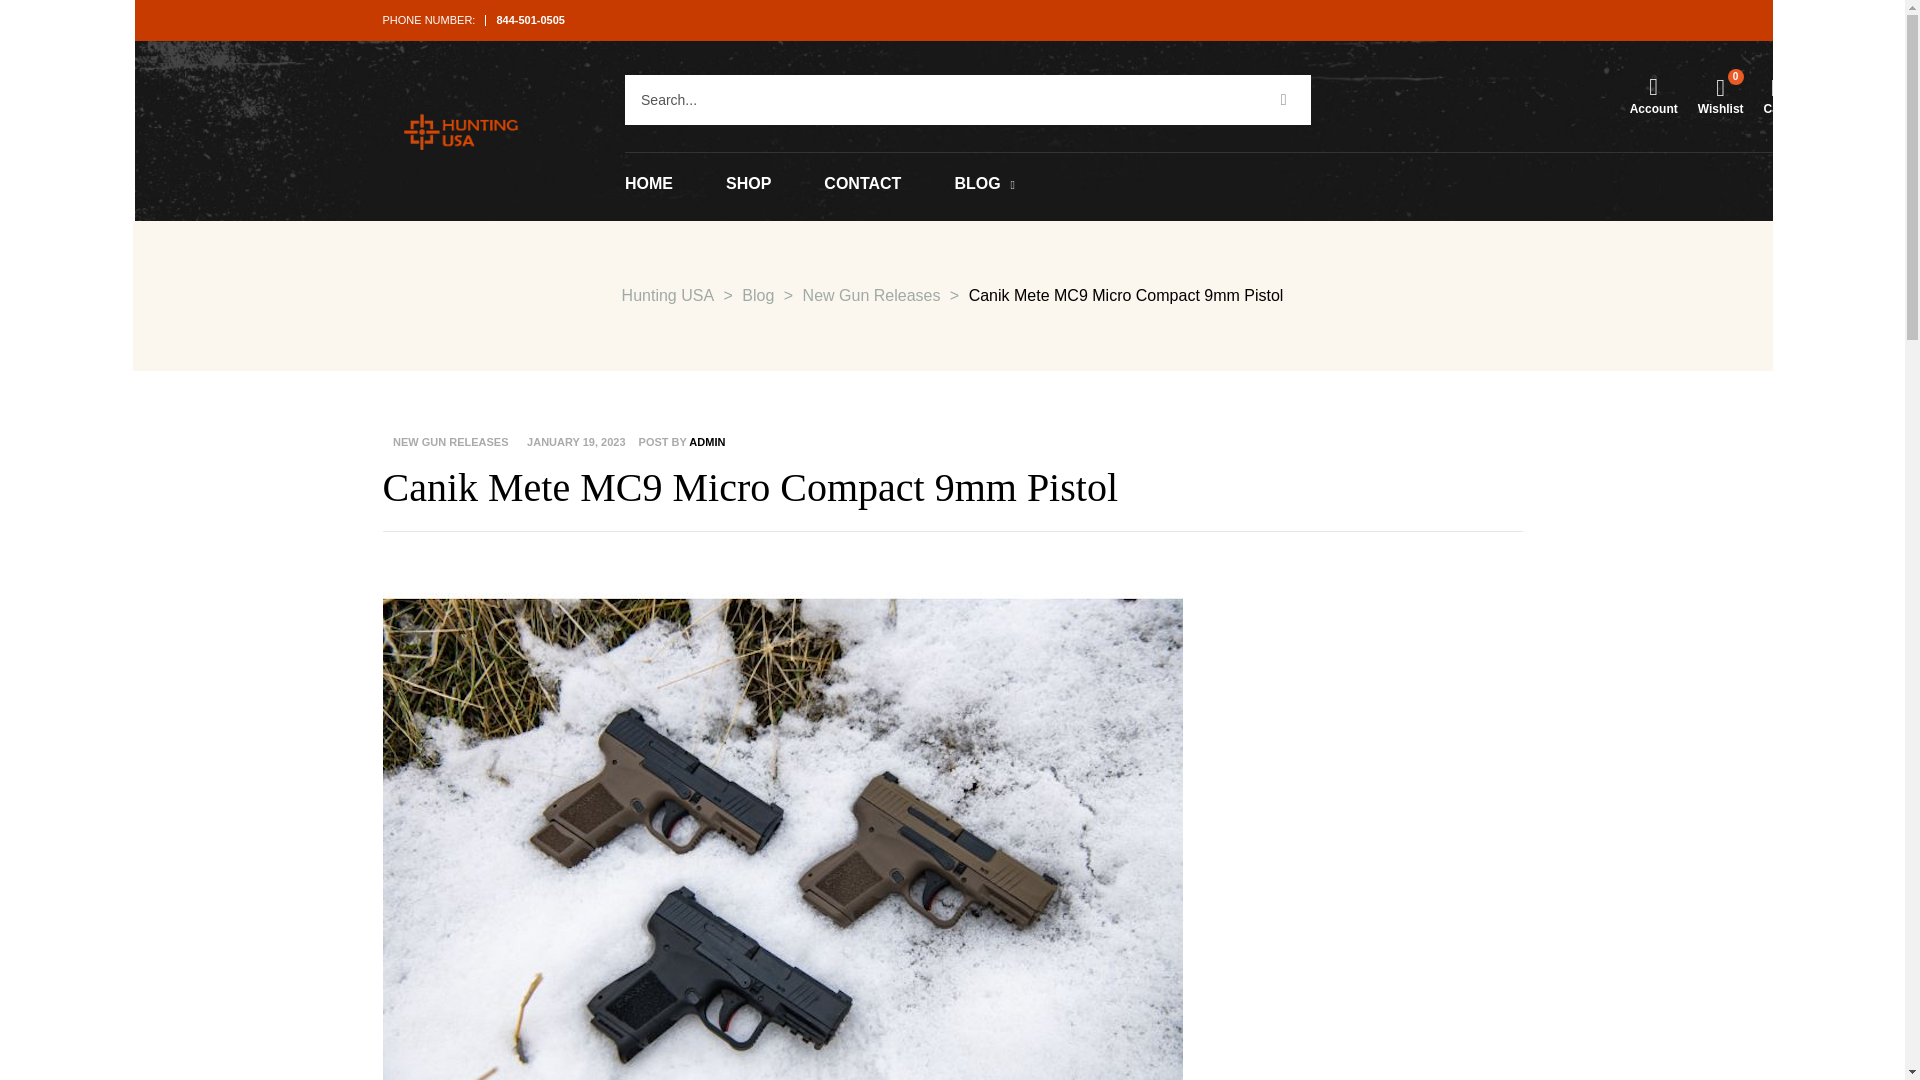 The image size is (1920, 1080). Describe the element at coordinates (940, 100) in the screenshot. I see `Search` at that location.